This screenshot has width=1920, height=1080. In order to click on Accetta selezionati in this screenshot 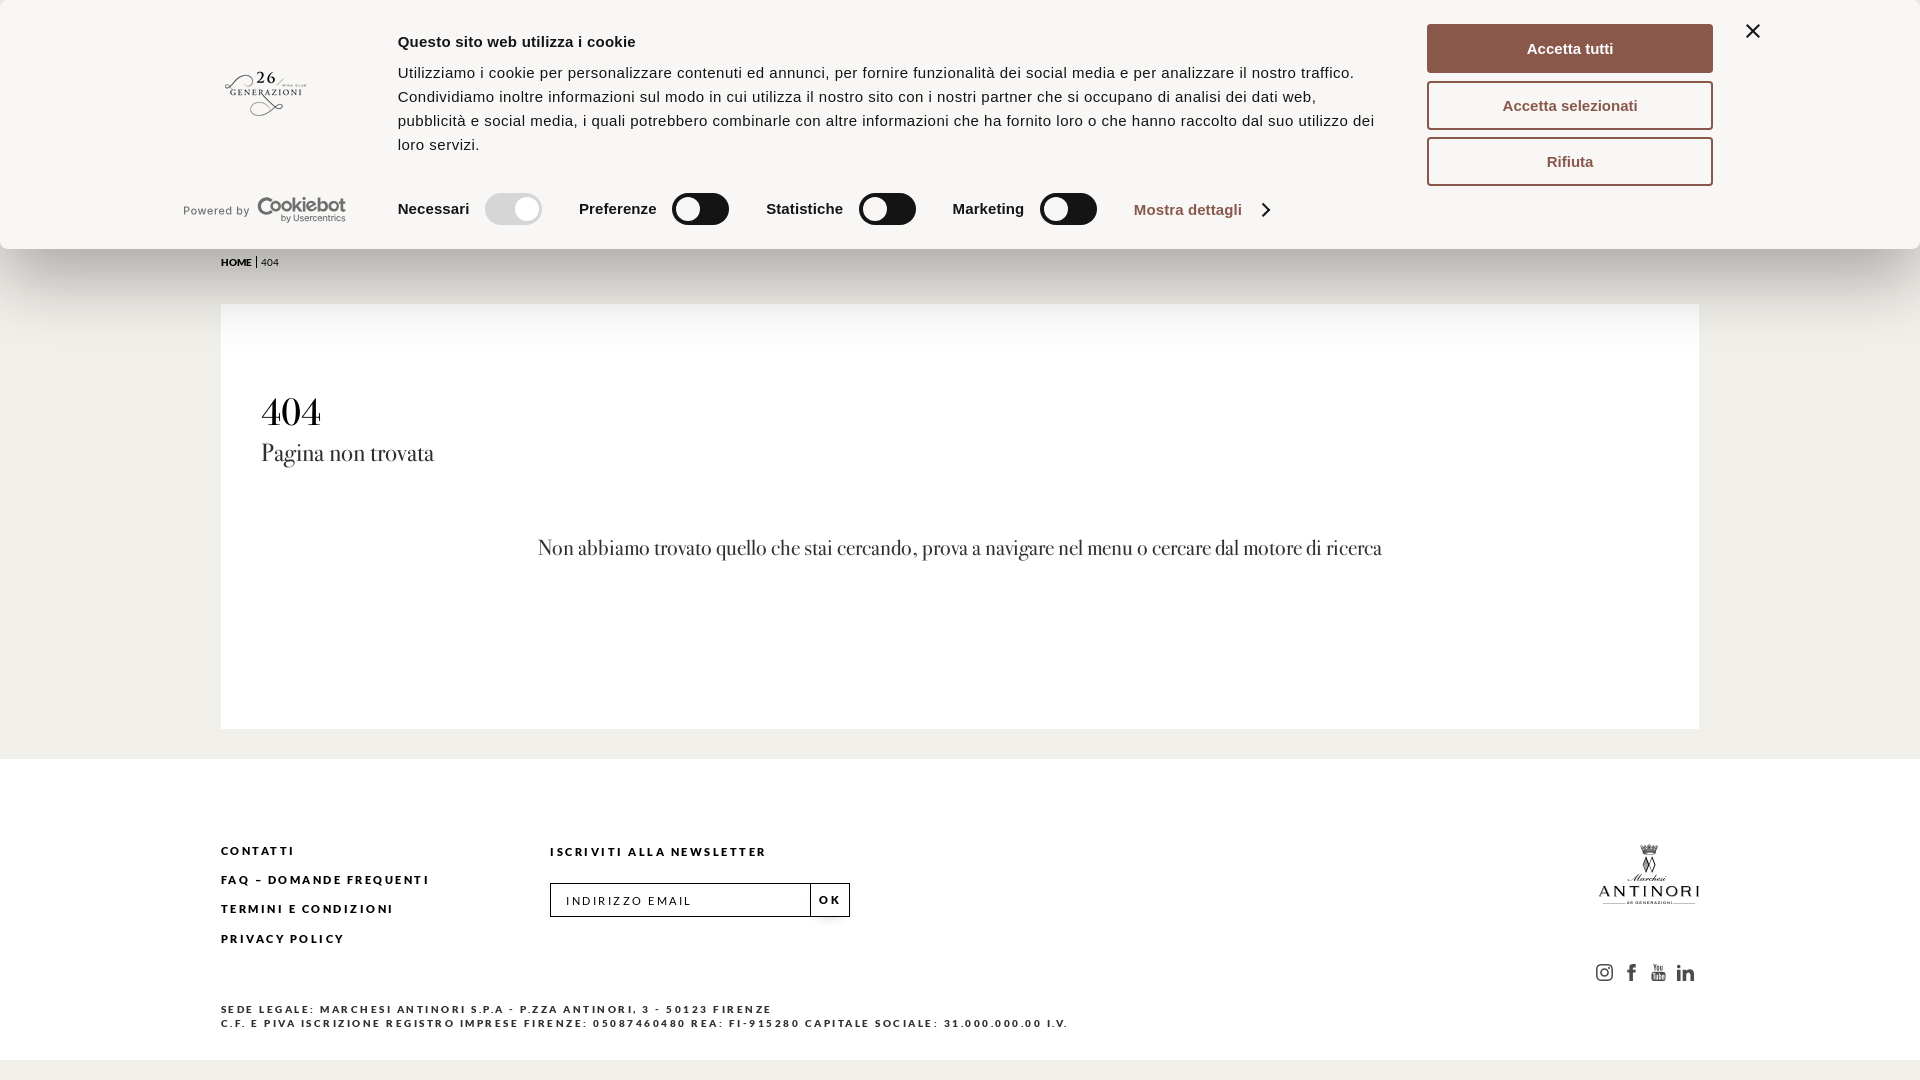, I will do `click(1571, 104)`.